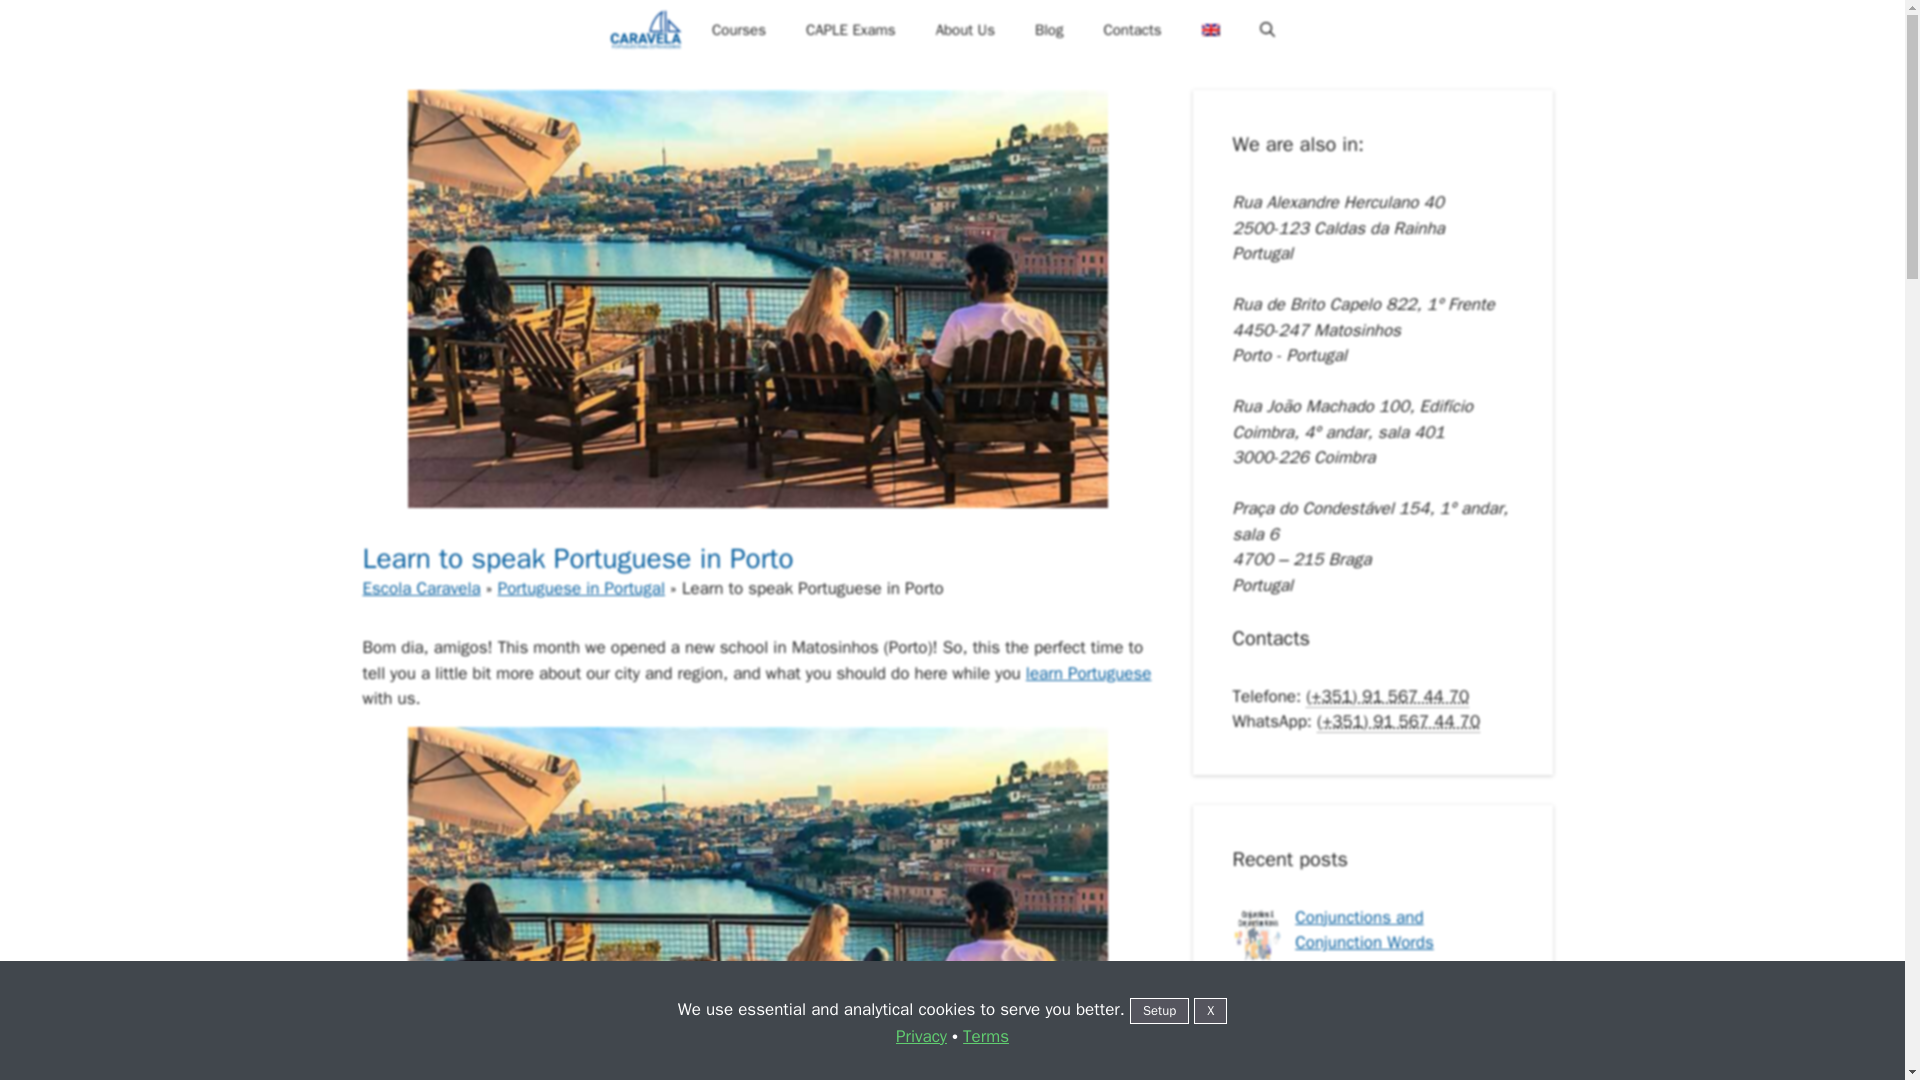  I want to click on Telefone, so click(1386, 696).